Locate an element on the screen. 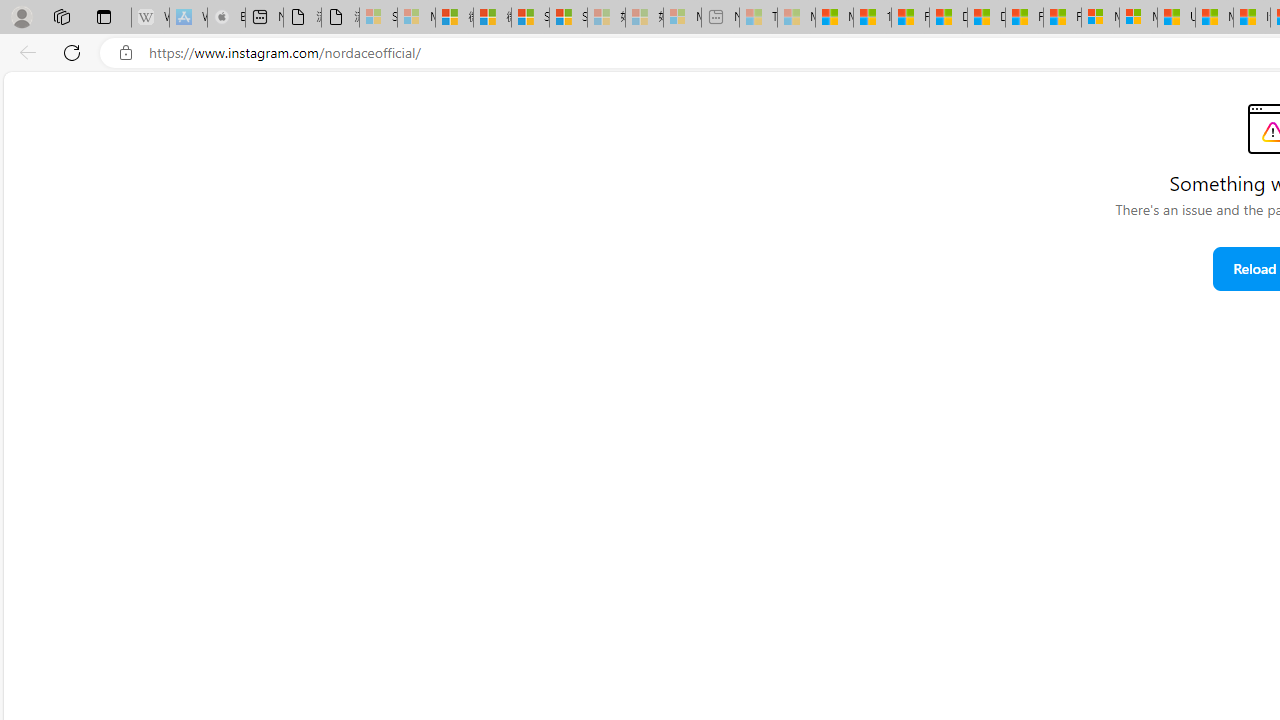 The image size is (1280, 720). Food and Drink - MSN is located at coordinates (910, 18).